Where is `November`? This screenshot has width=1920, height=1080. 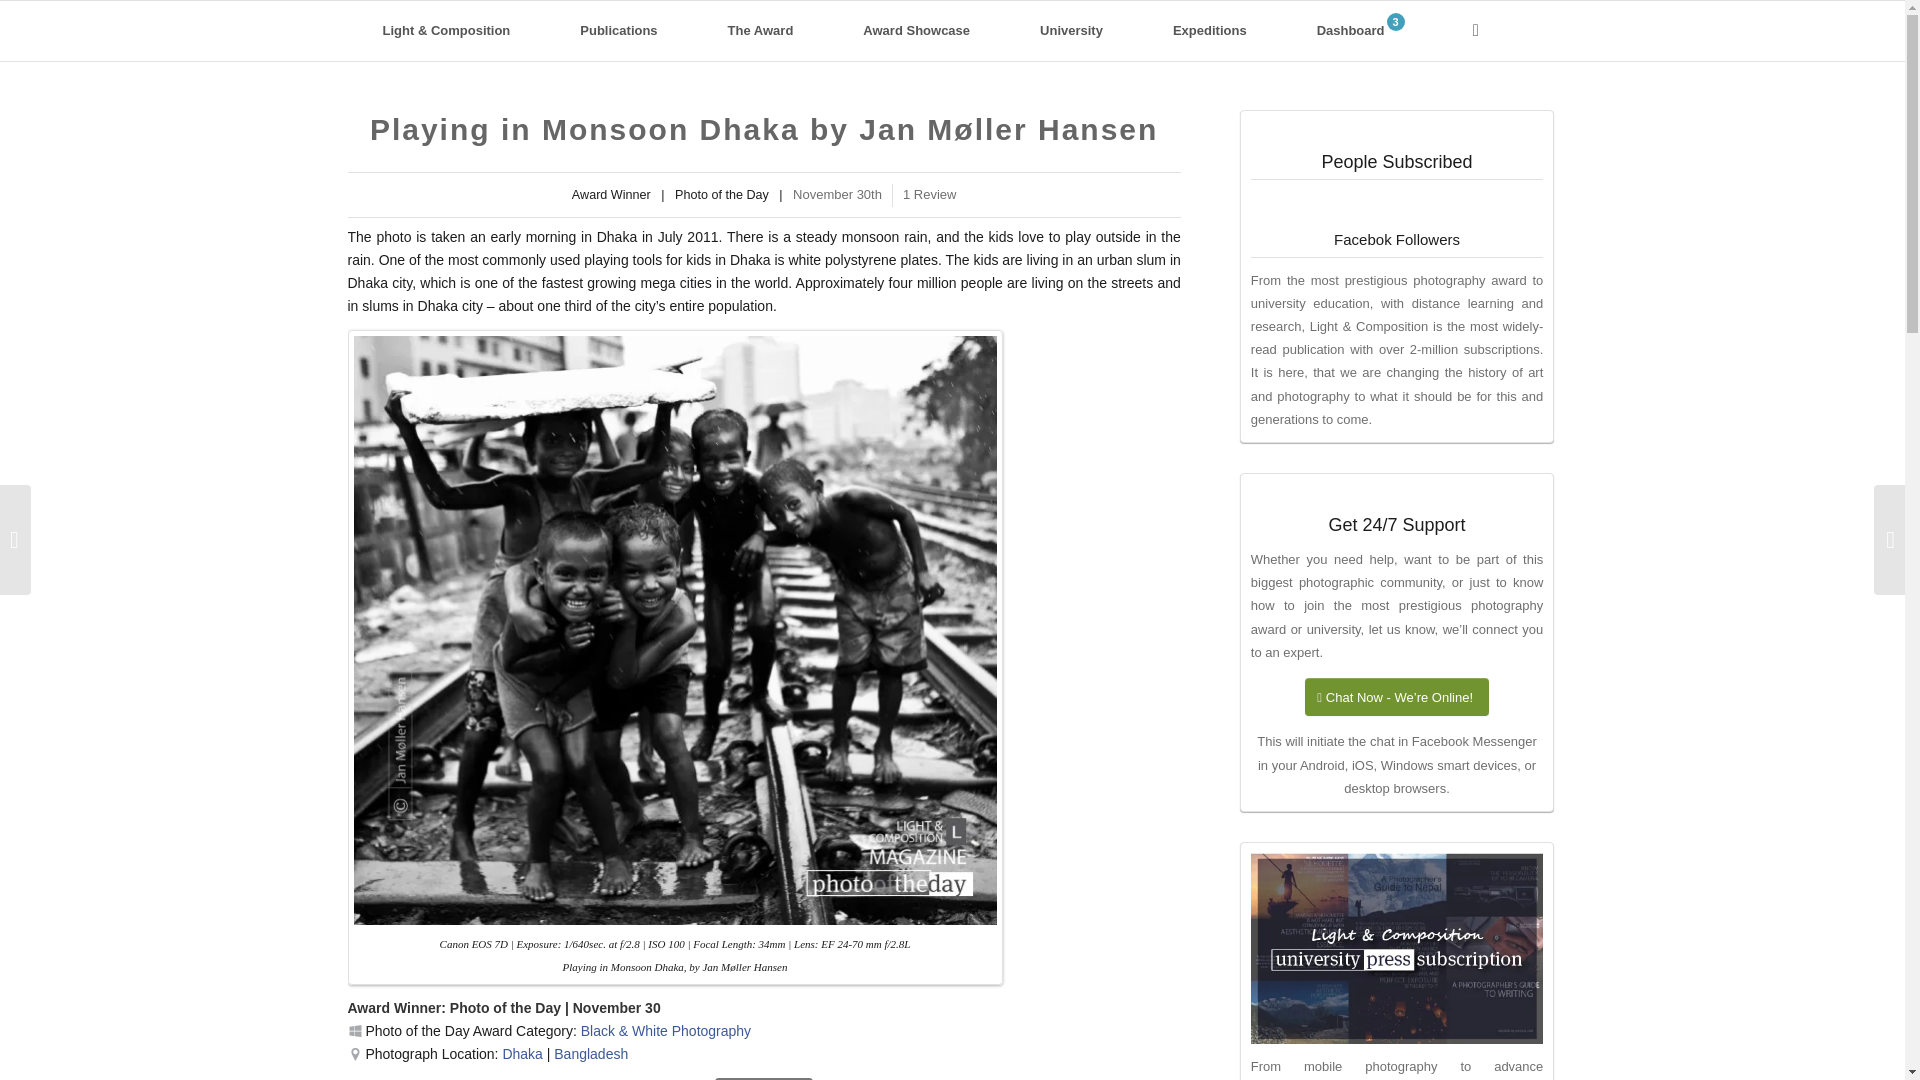
November is located at coordinates (606, 1008).